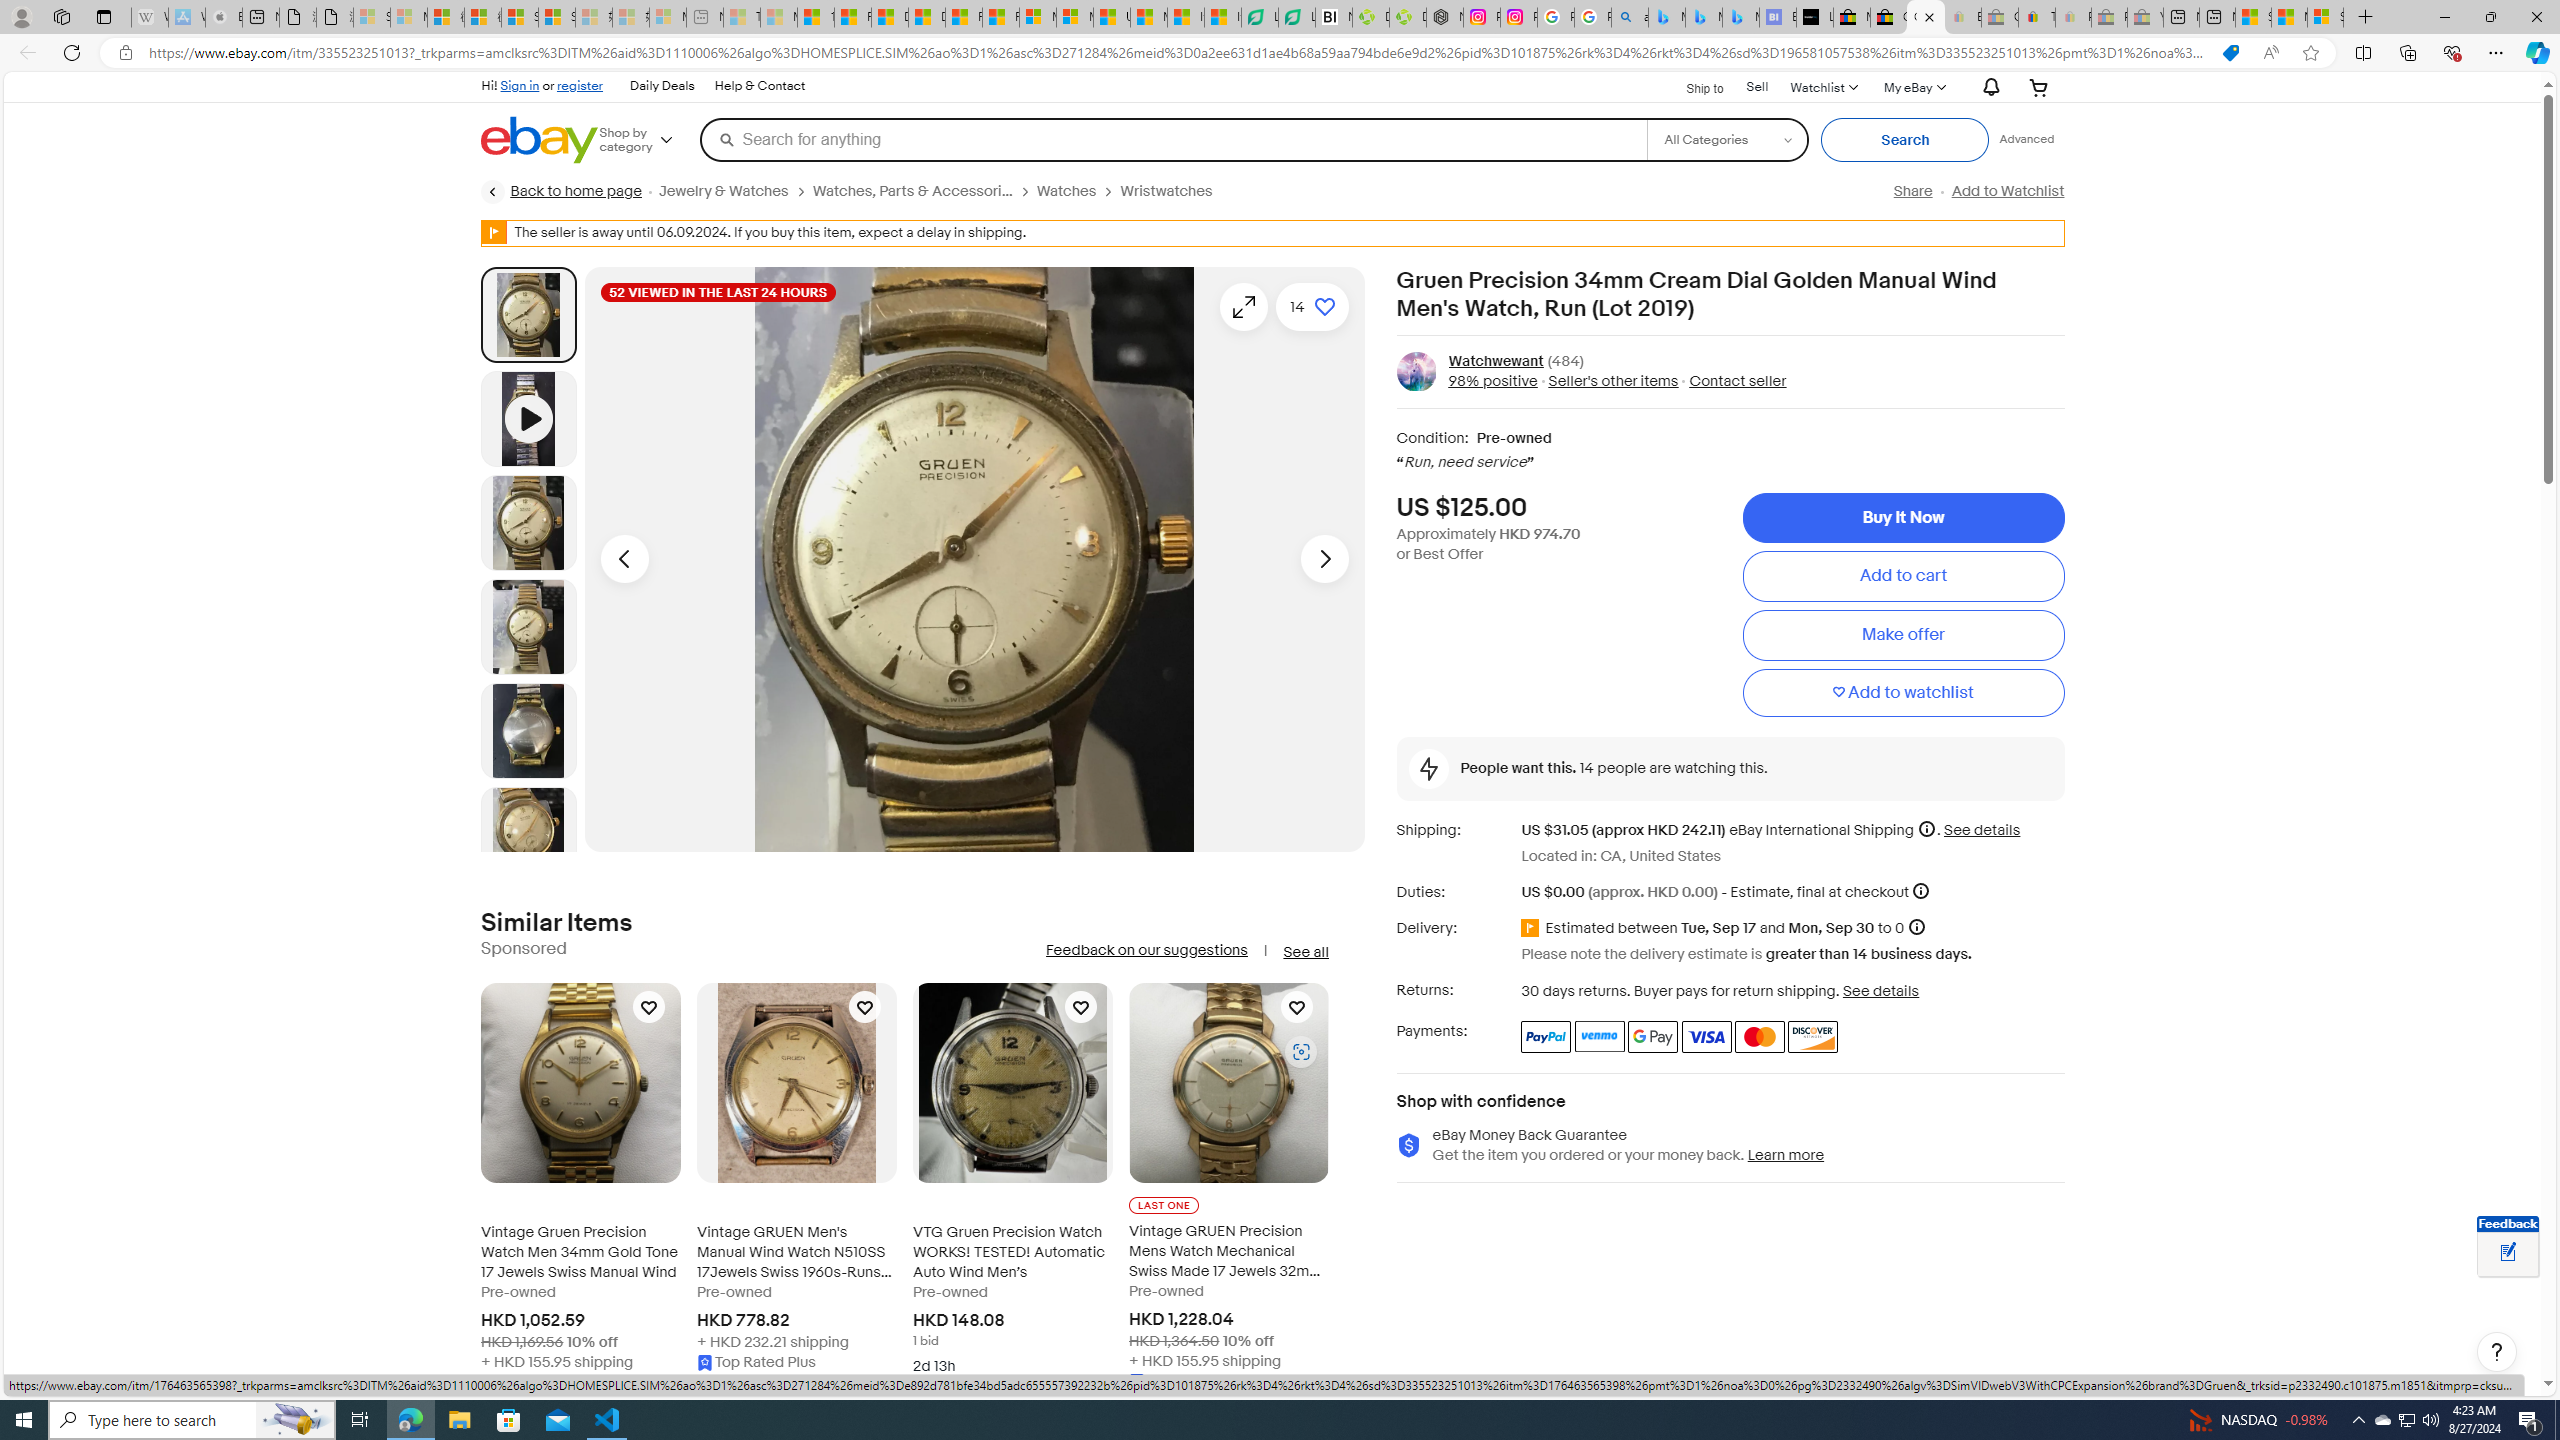 This screenshot has height=1440, width=2560. What do you see at coordinates (2325, 17) in the screenshot?
I see `Sign in to your Microsoft account` at bounding box center [2325, 17].